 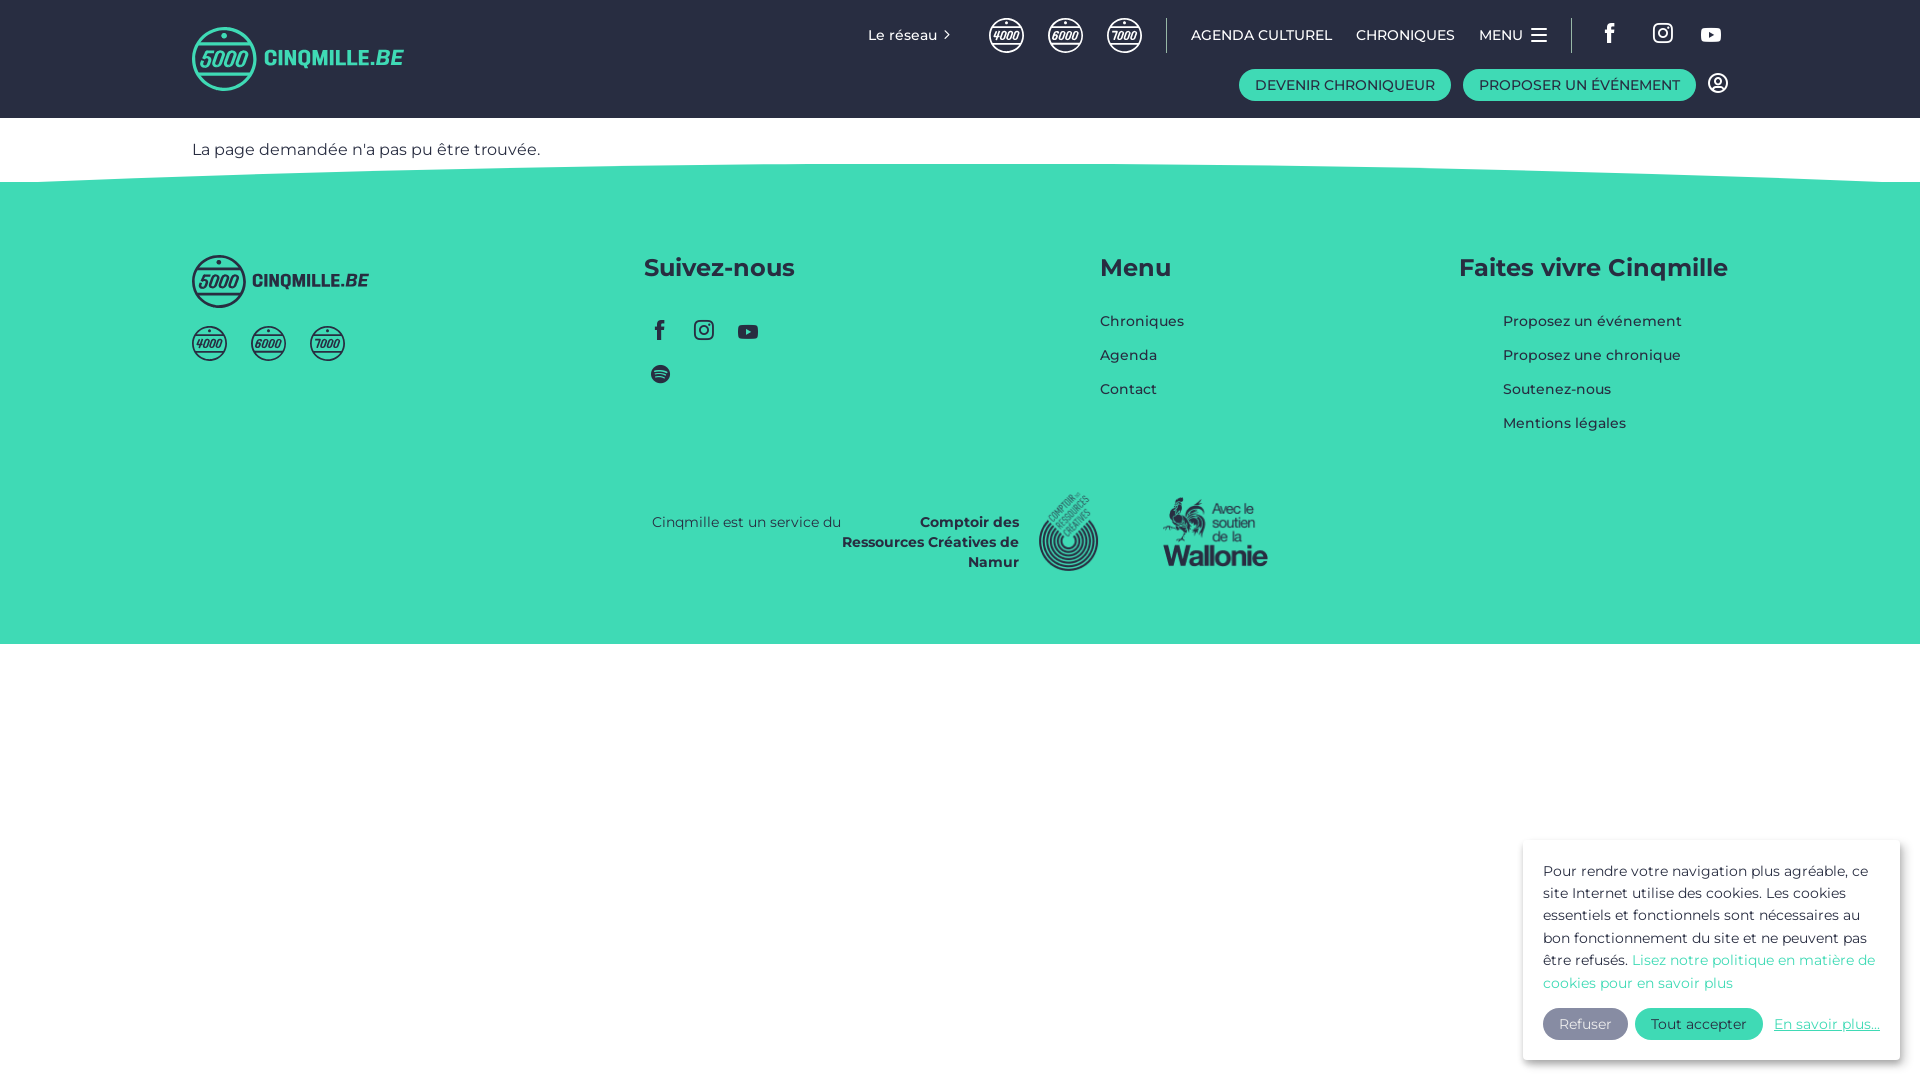 What do you see at coordinates (704, 330) in the screenshot?
I see `instagram` at bounding box center [704, 330].